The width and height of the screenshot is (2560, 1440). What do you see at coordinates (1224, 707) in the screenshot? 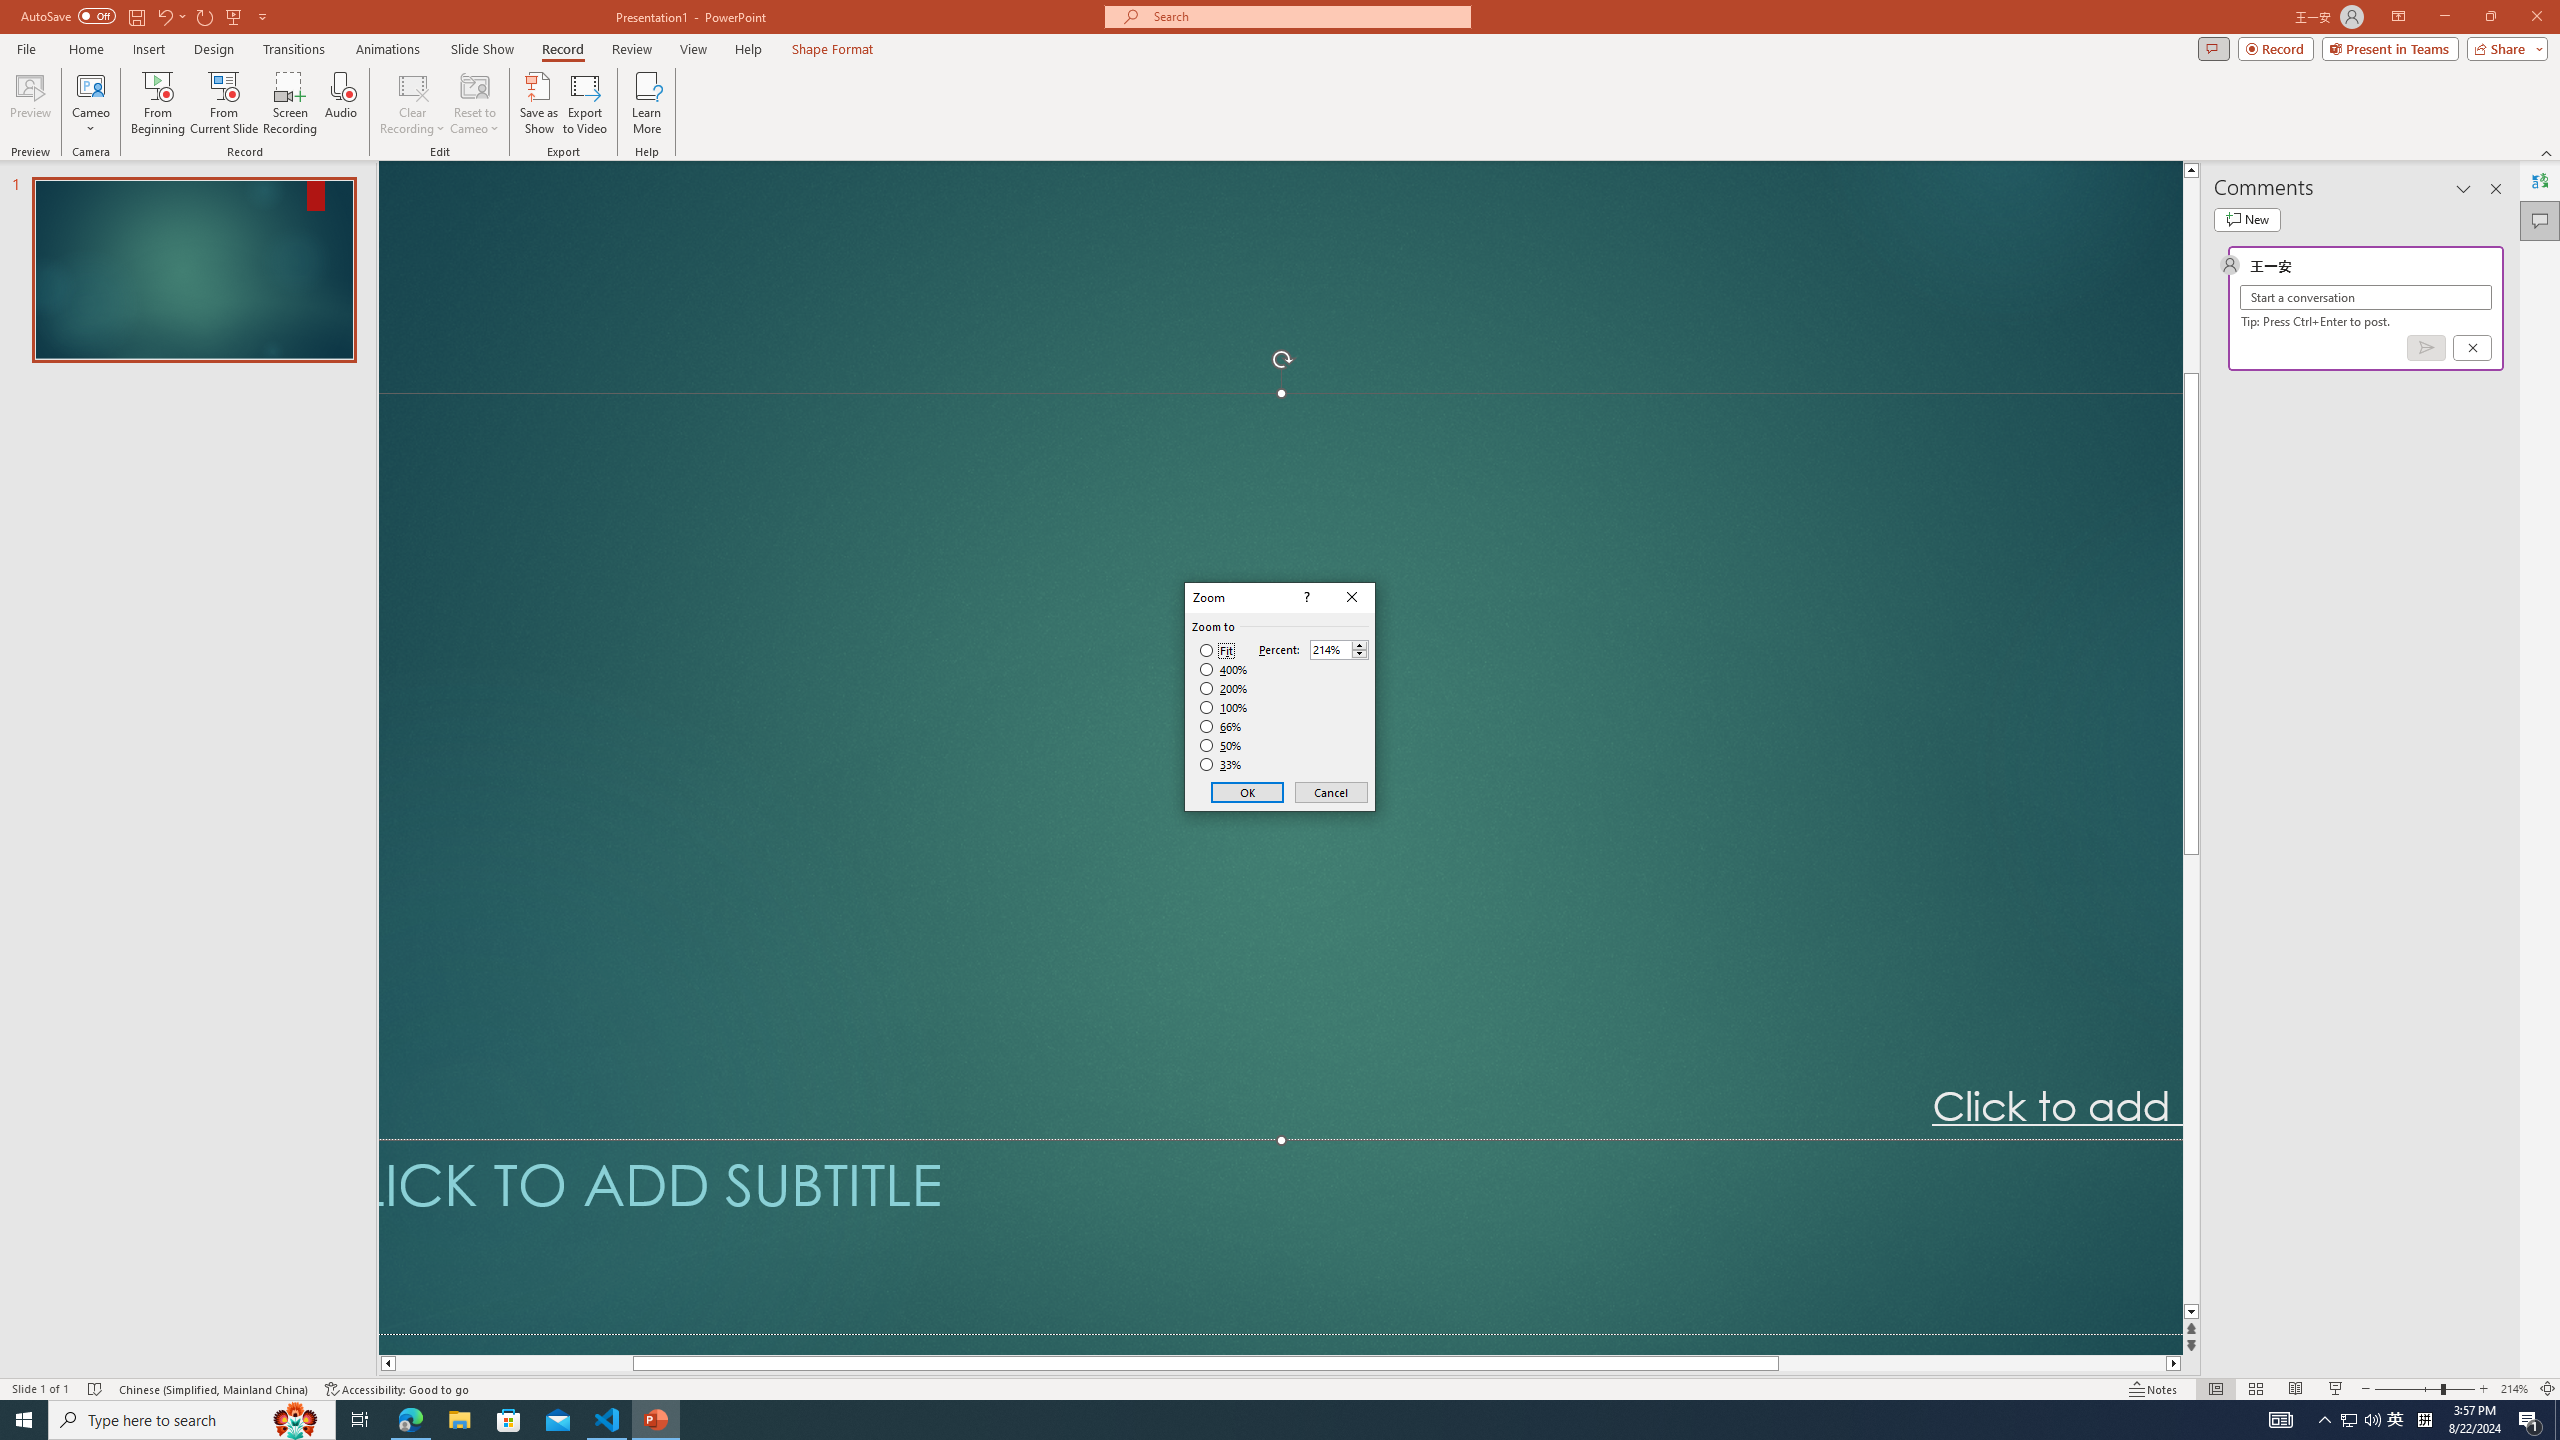
I see `100%` at bounding box center [1224, 707].